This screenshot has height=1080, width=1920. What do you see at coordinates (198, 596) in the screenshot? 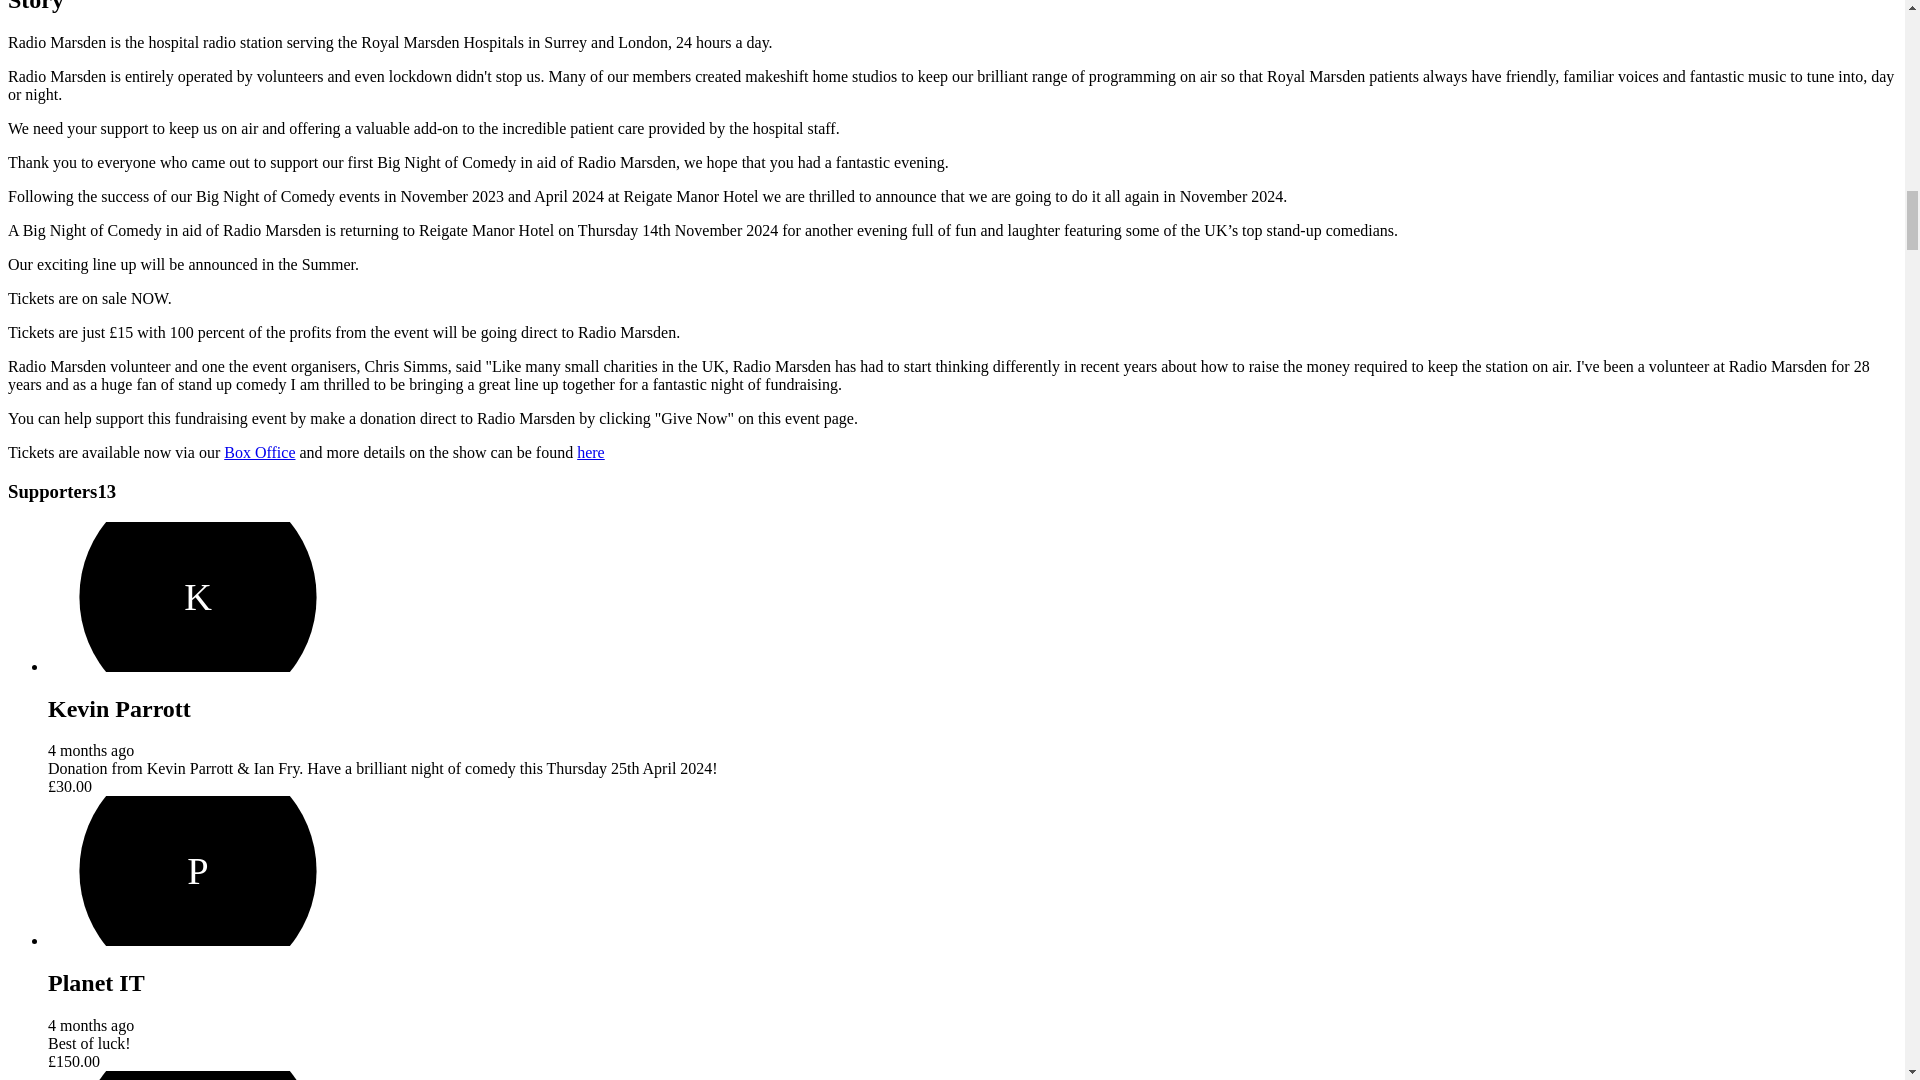
I see `K` at bounding box center [198, 596].